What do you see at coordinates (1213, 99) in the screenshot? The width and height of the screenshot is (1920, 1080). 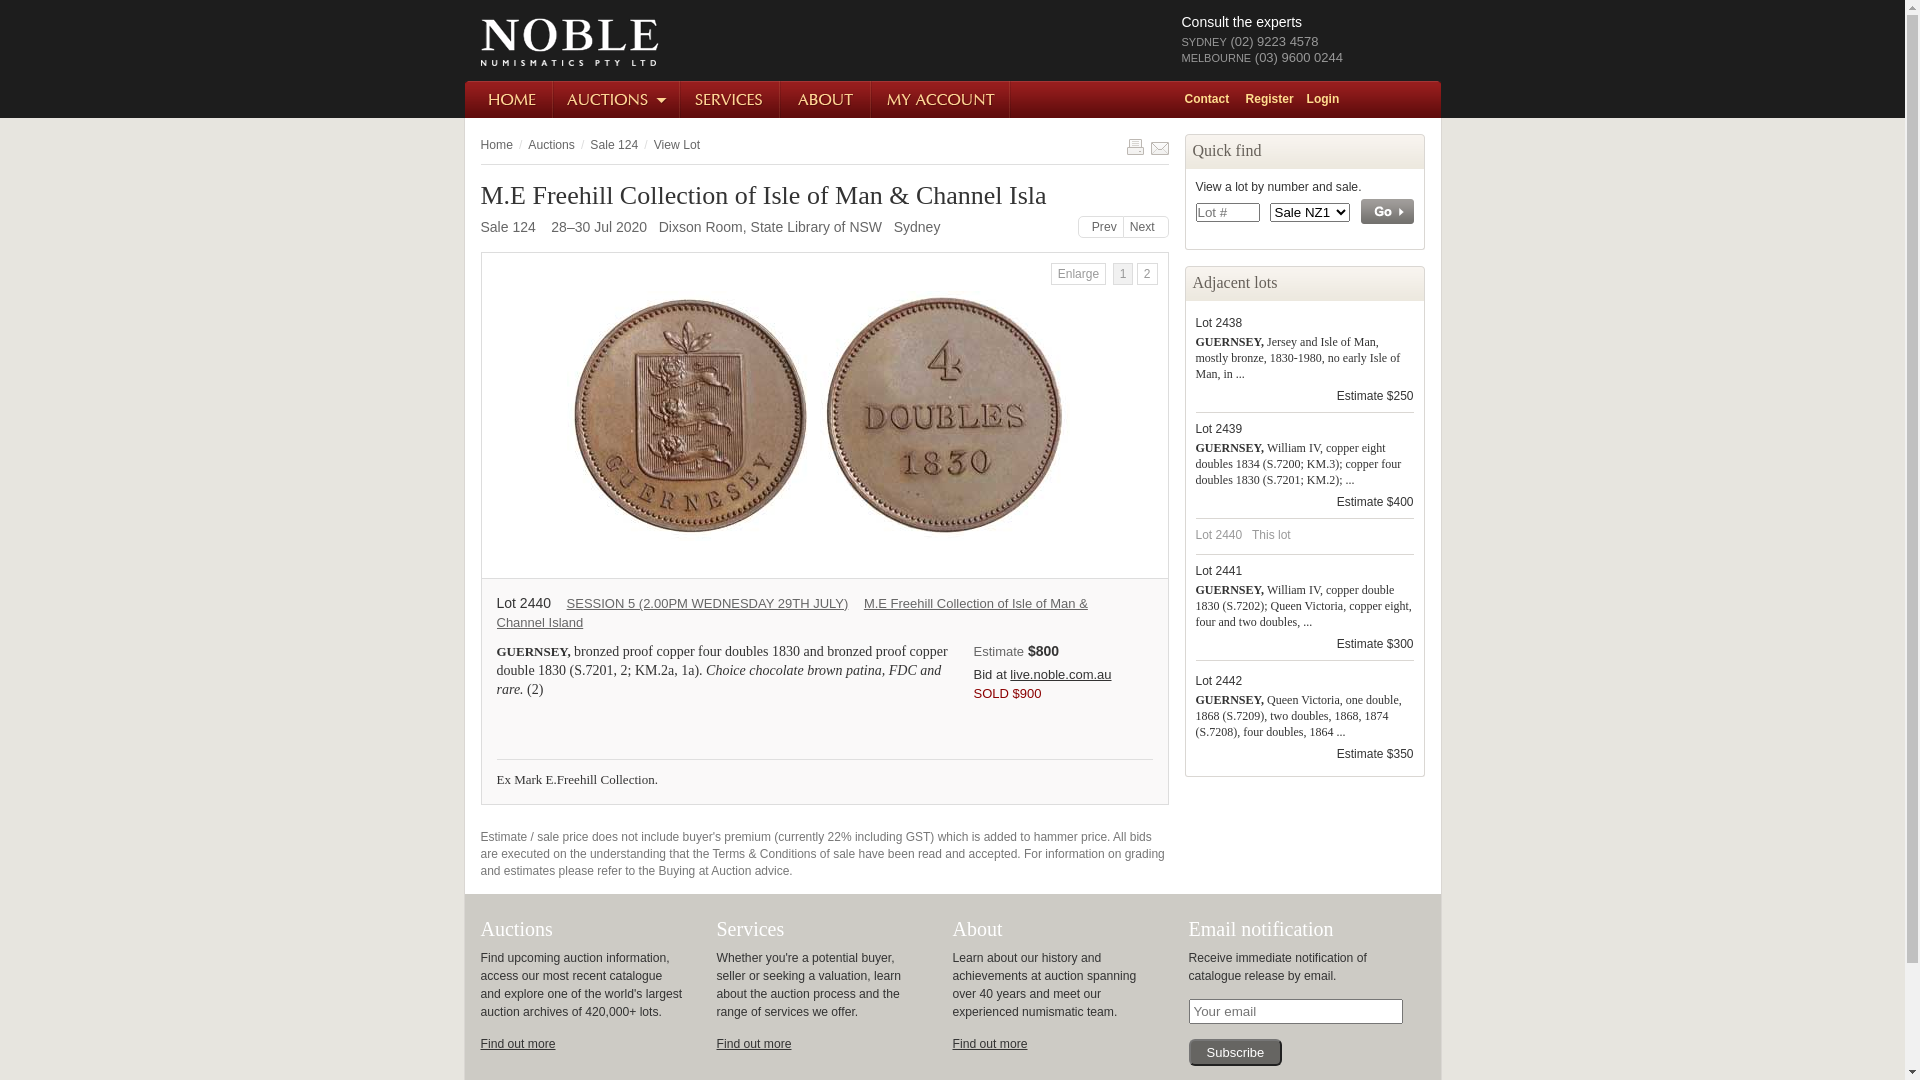 I see `Contact` at bounding box center [1213, 99].